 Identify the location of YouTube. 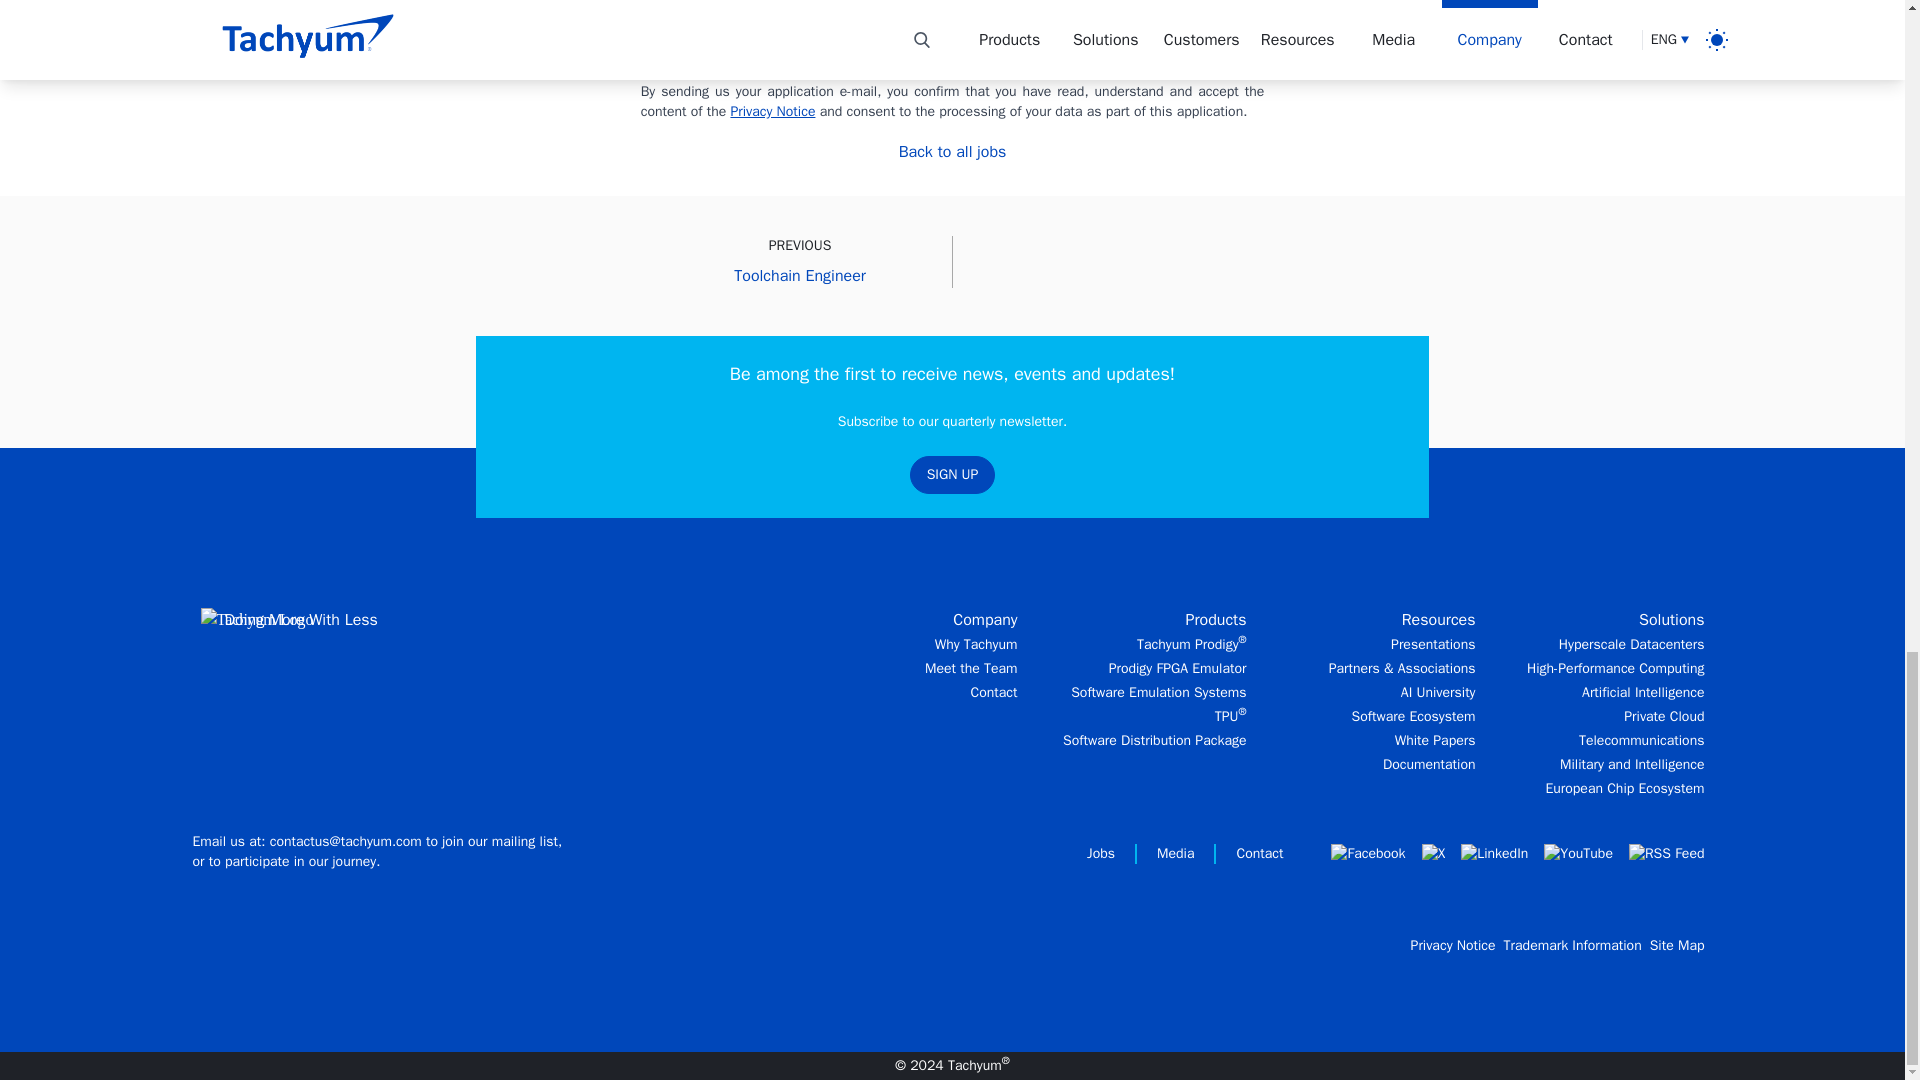
(1578, 854).